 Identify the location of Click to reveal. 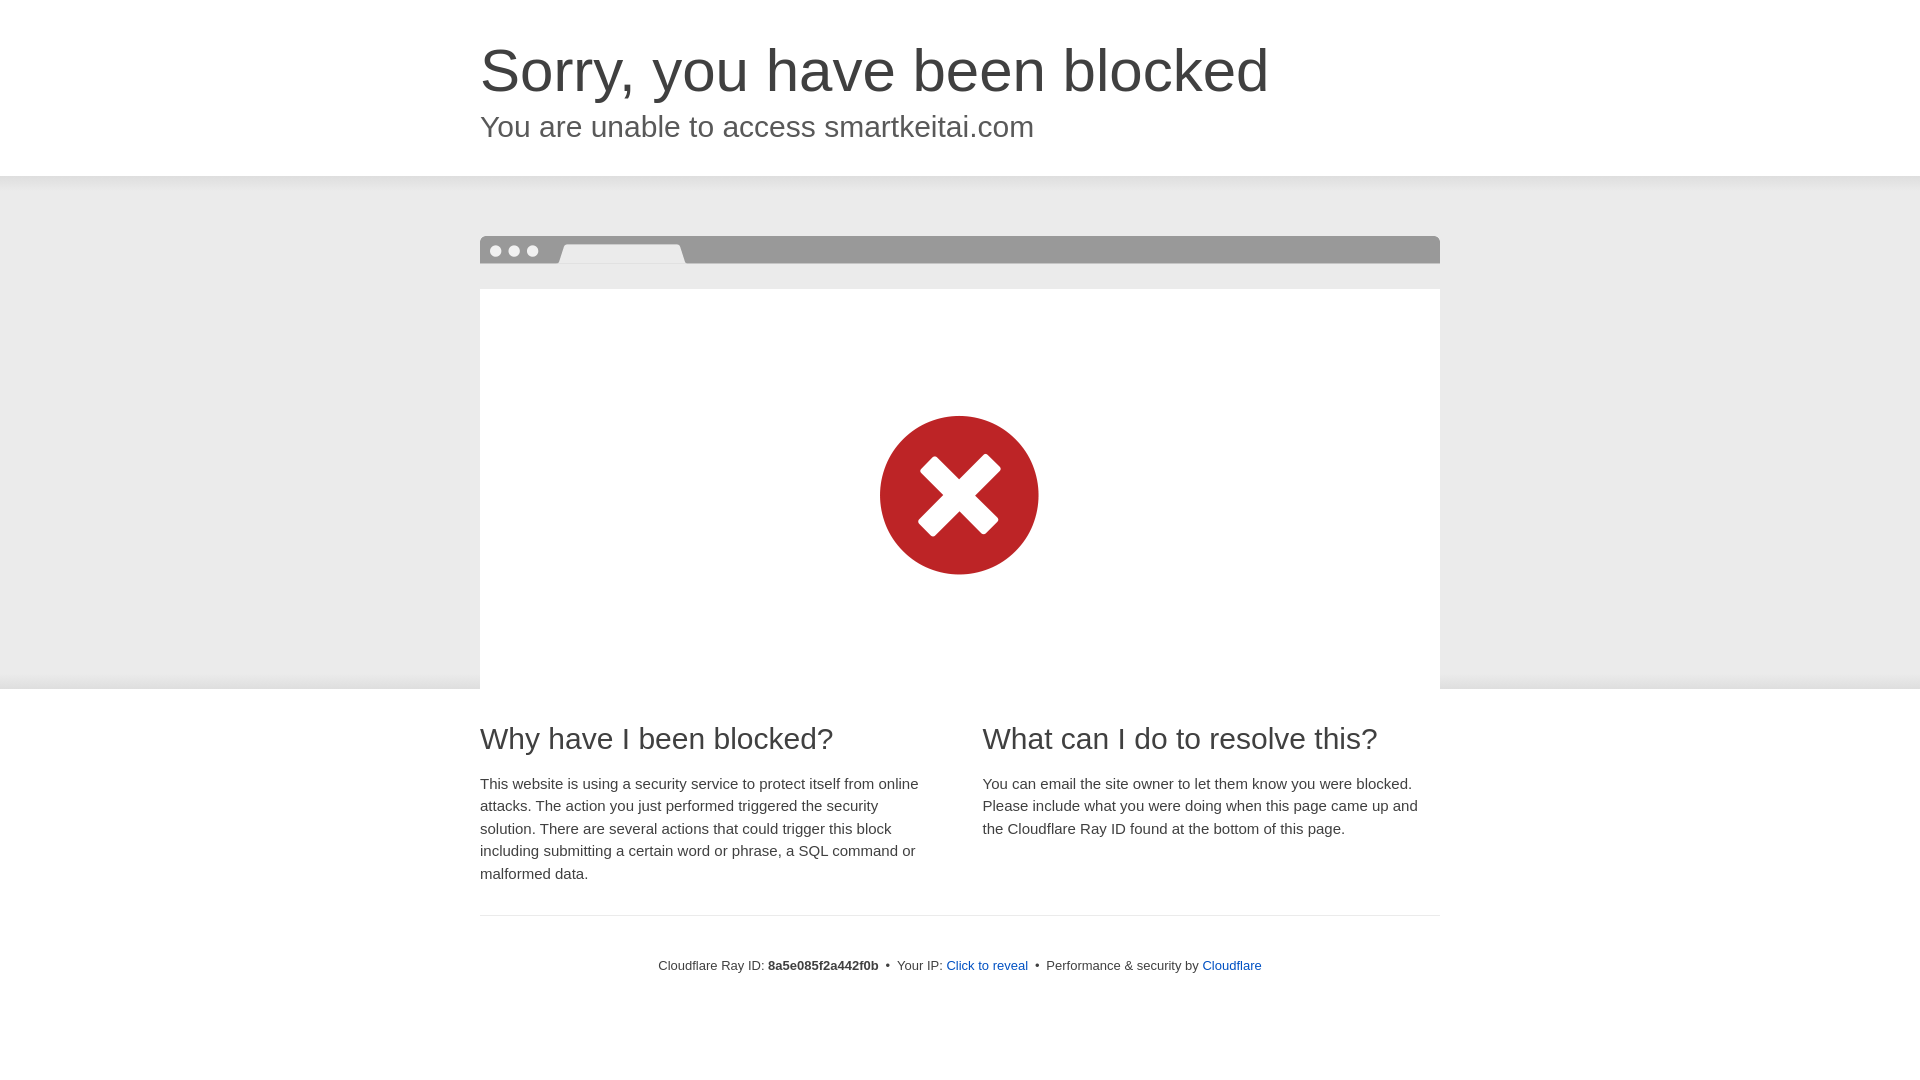
(986, 966).